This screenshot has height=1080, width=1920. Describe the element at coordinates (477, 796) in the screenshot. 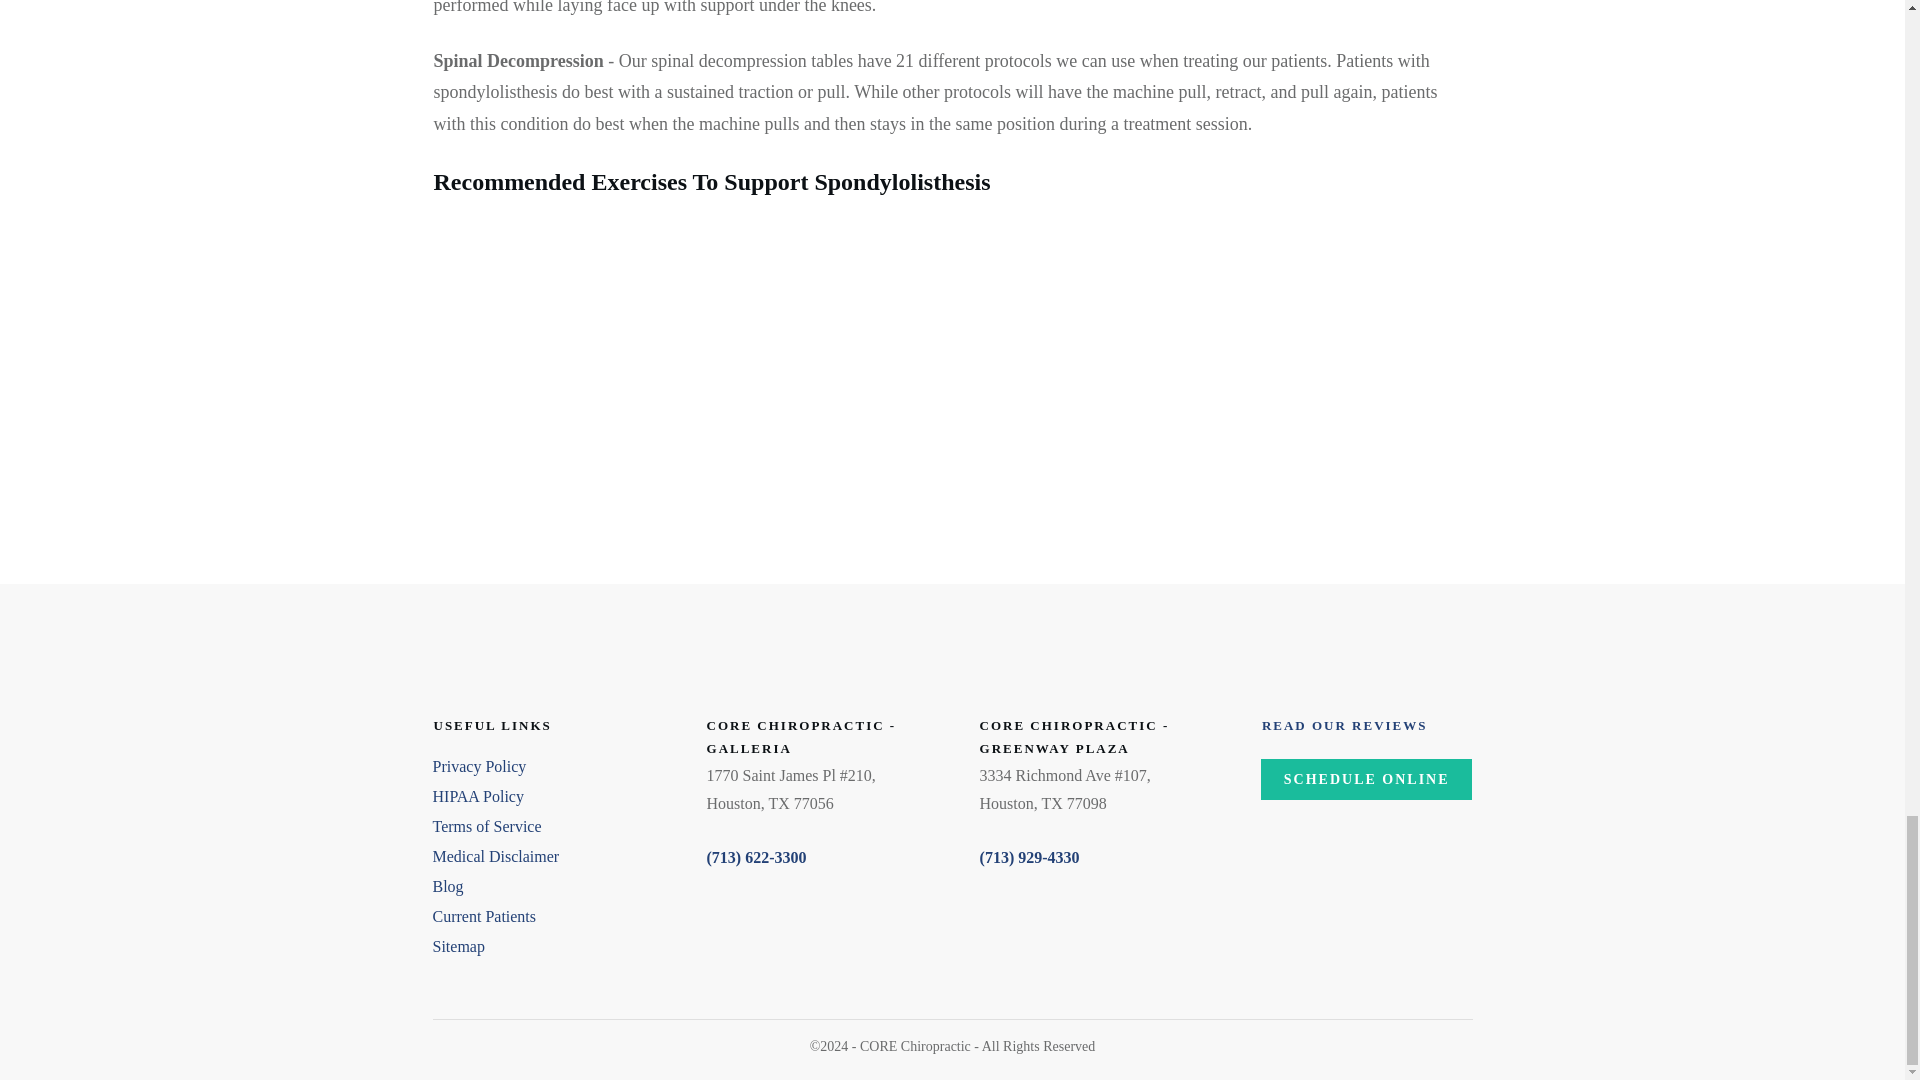

I see `HIPAA Policy` at that location.